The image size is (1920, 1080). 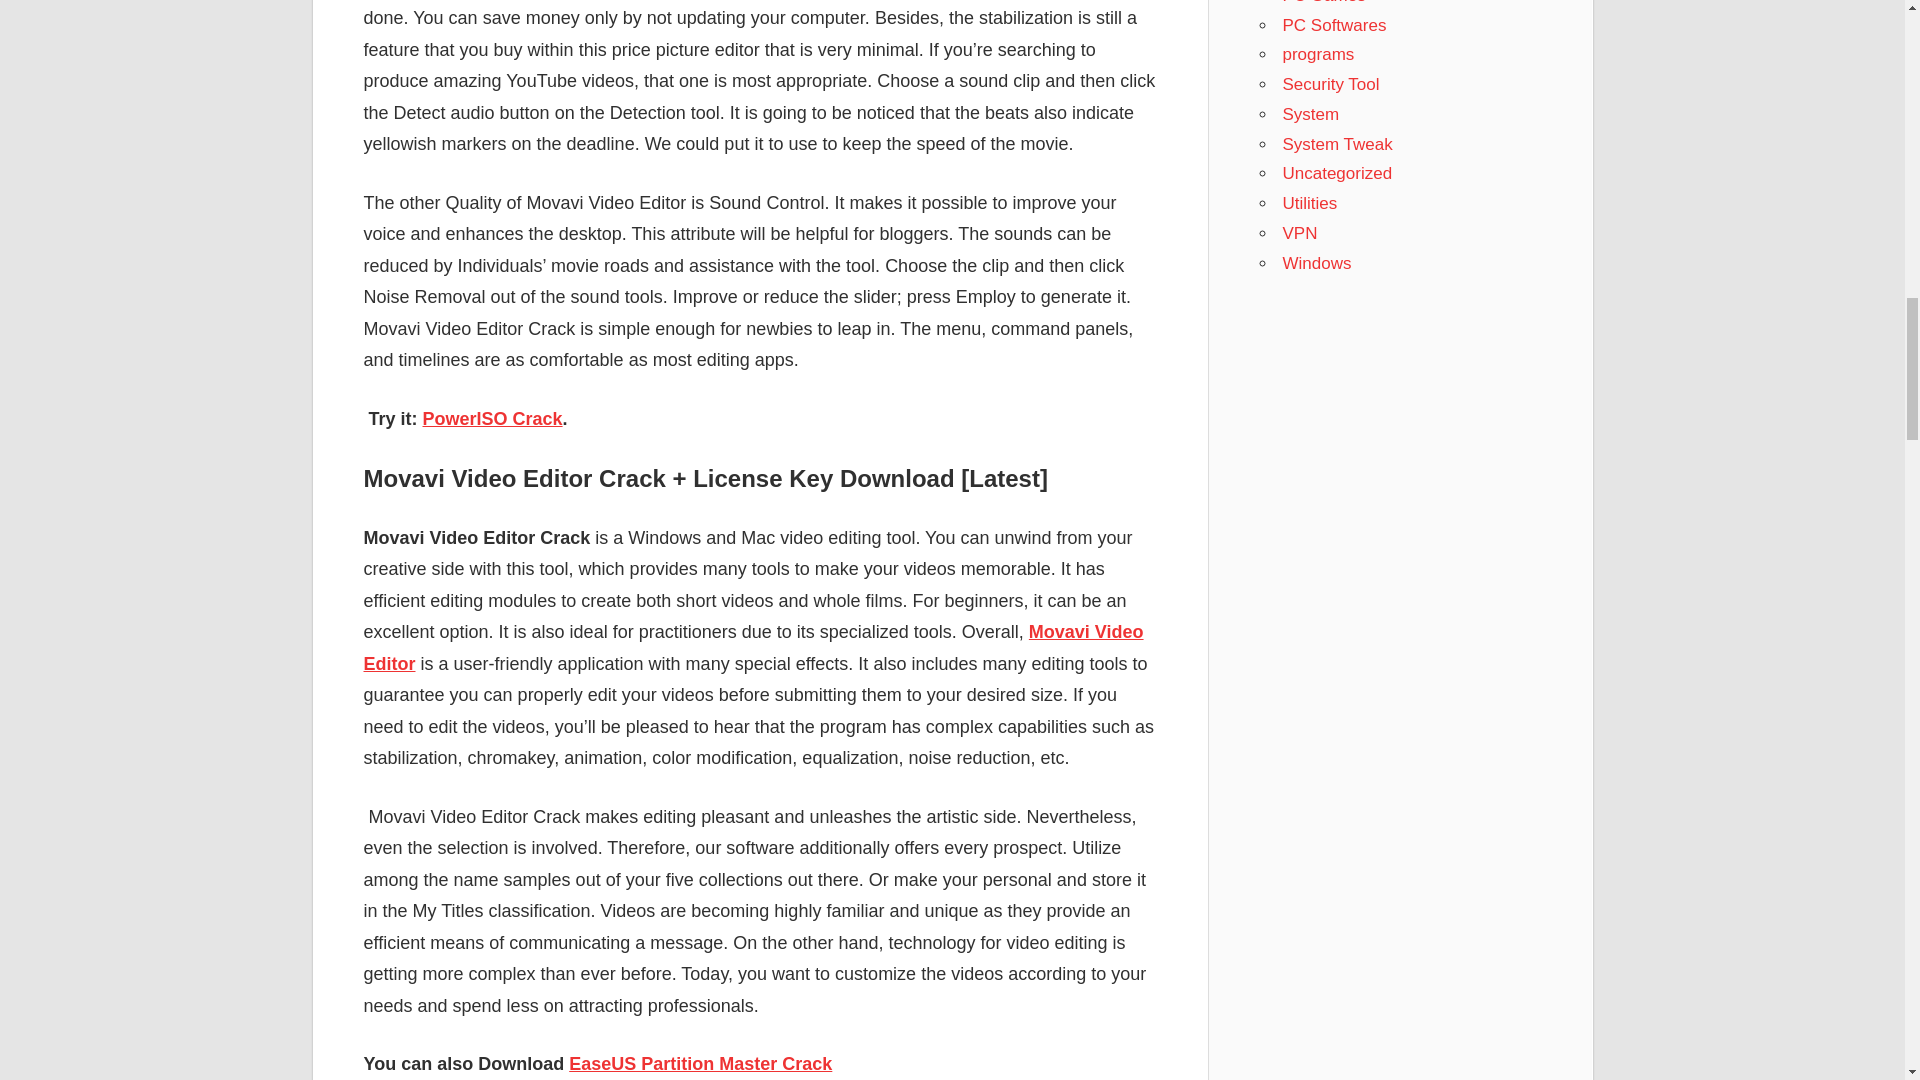 I want to click on EaseUS Partition Master Crack, so click(x=700, y=1064).